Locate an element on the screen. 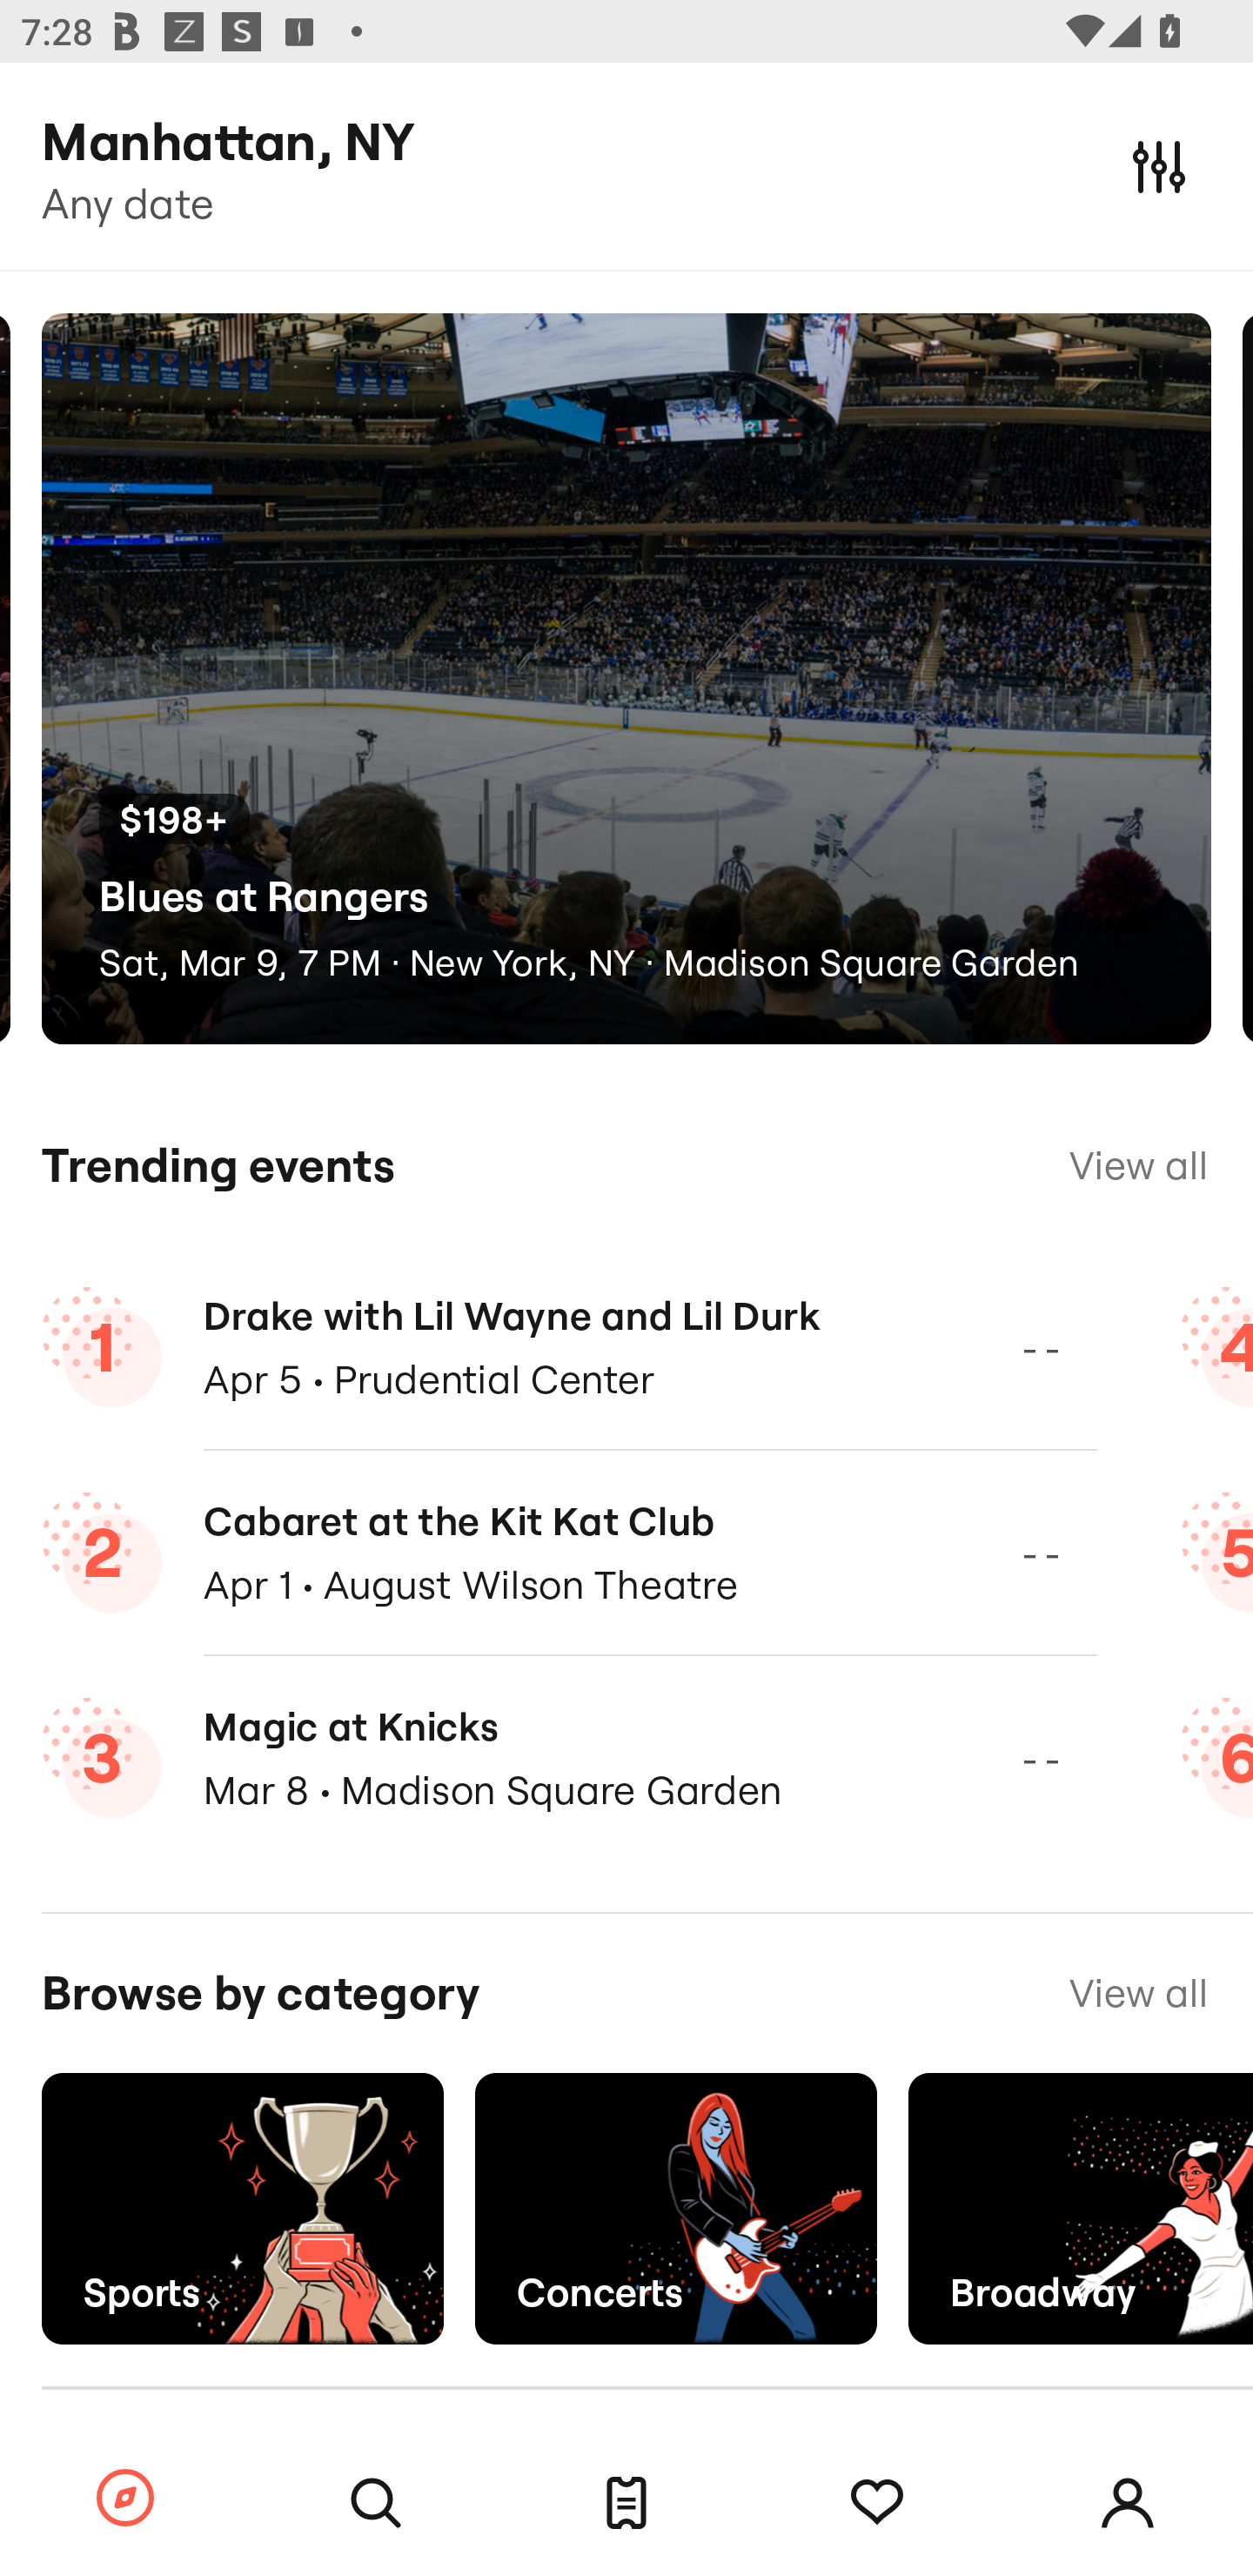 The width and height of the screenshot is (1253, 2576). Tickets is located at coordinates (626, 2503).